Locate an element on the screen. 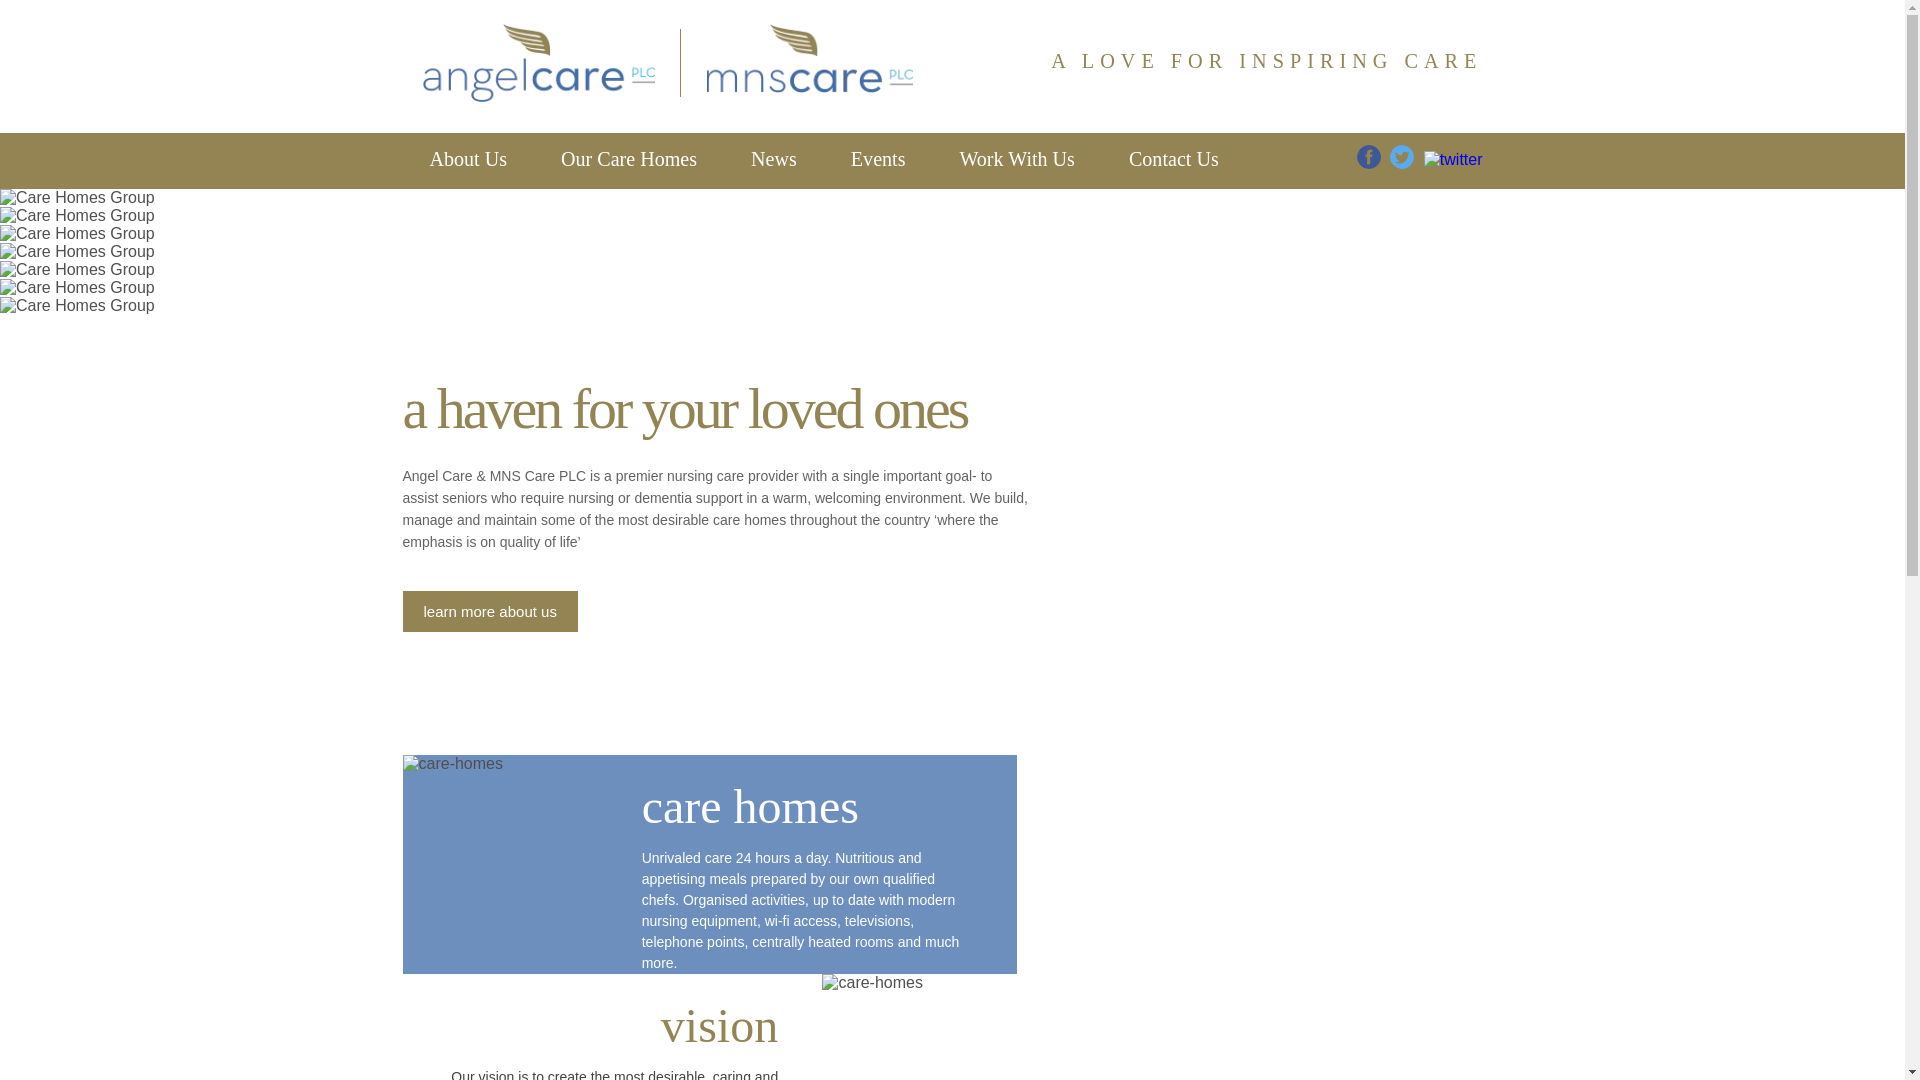 This screenshot has width=1920, height=1080. Orchid Care is located at coordinates (82, 176).